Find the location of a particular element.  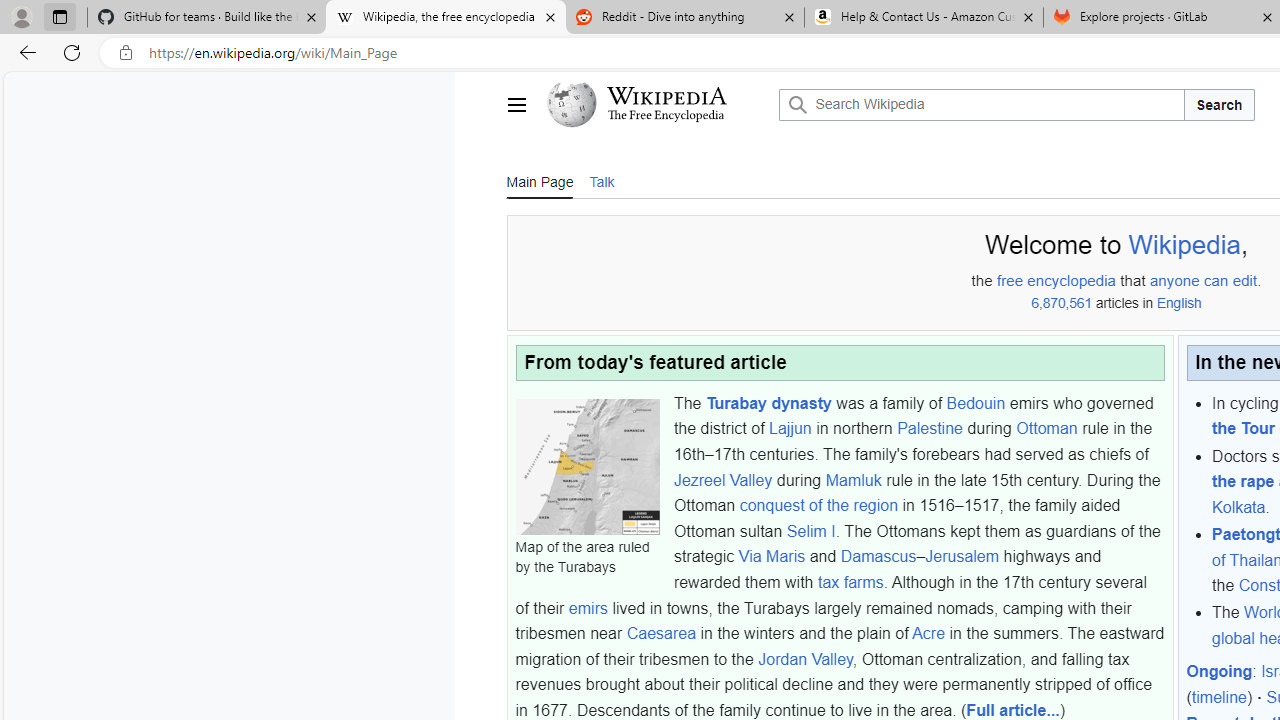

free is located at coordinates (1010, 281).